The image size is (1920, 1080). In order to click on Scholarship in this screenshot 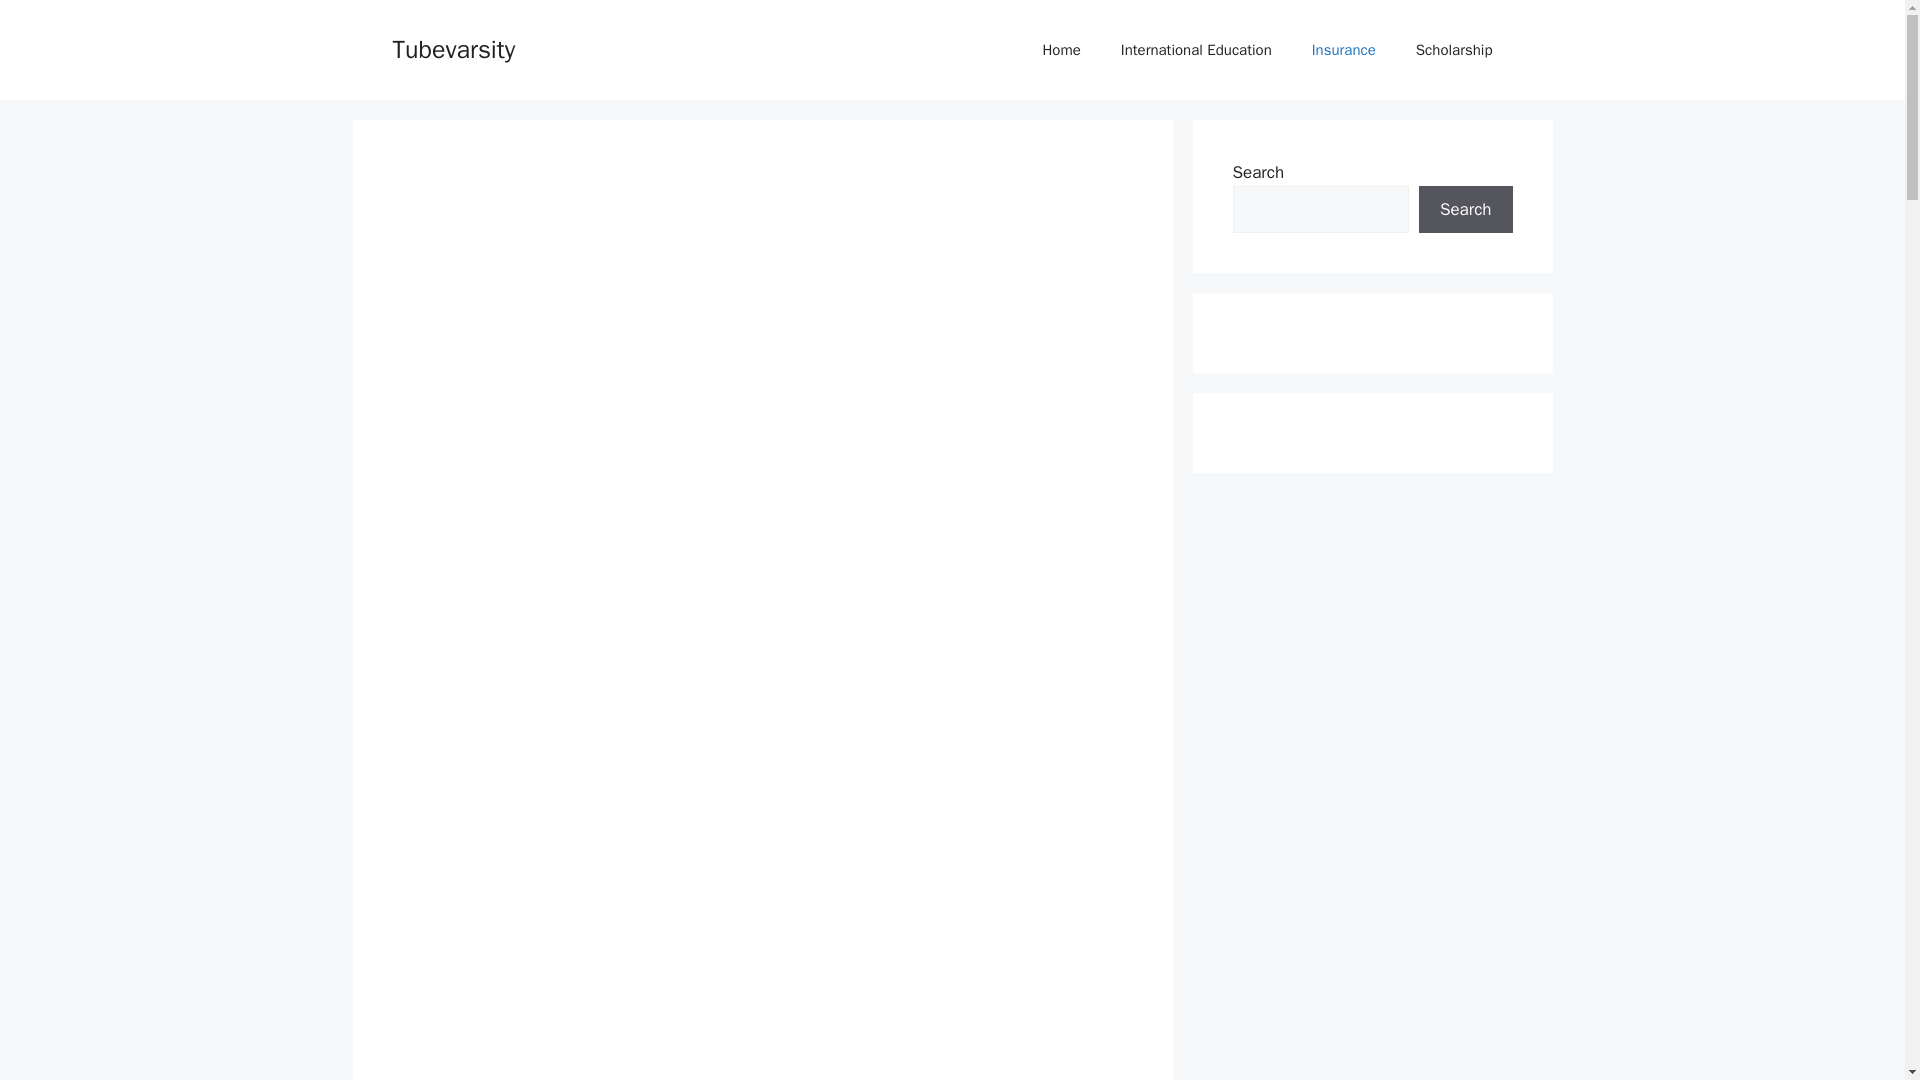, I will do `click(1454, 50)`.